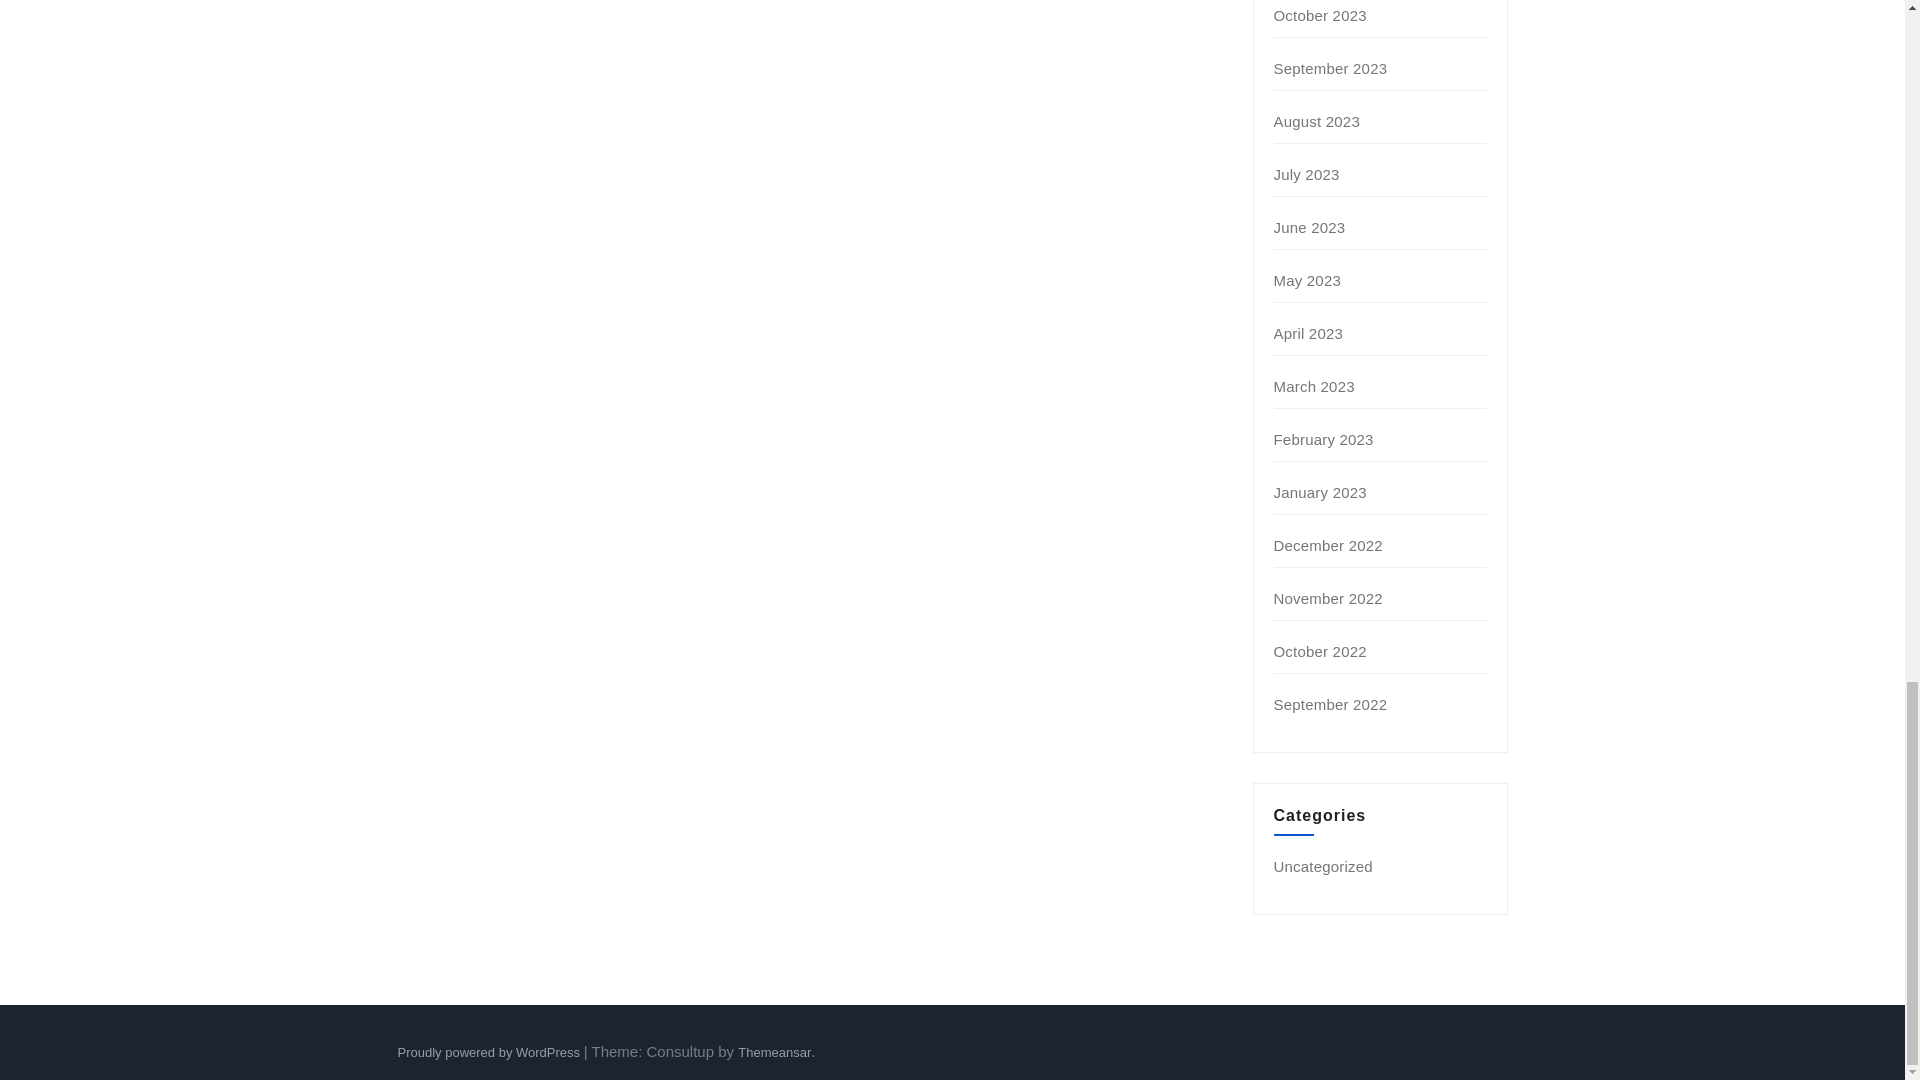 The image size is (1920, 1080). I want to click on February 2023, so click(1324, 439).